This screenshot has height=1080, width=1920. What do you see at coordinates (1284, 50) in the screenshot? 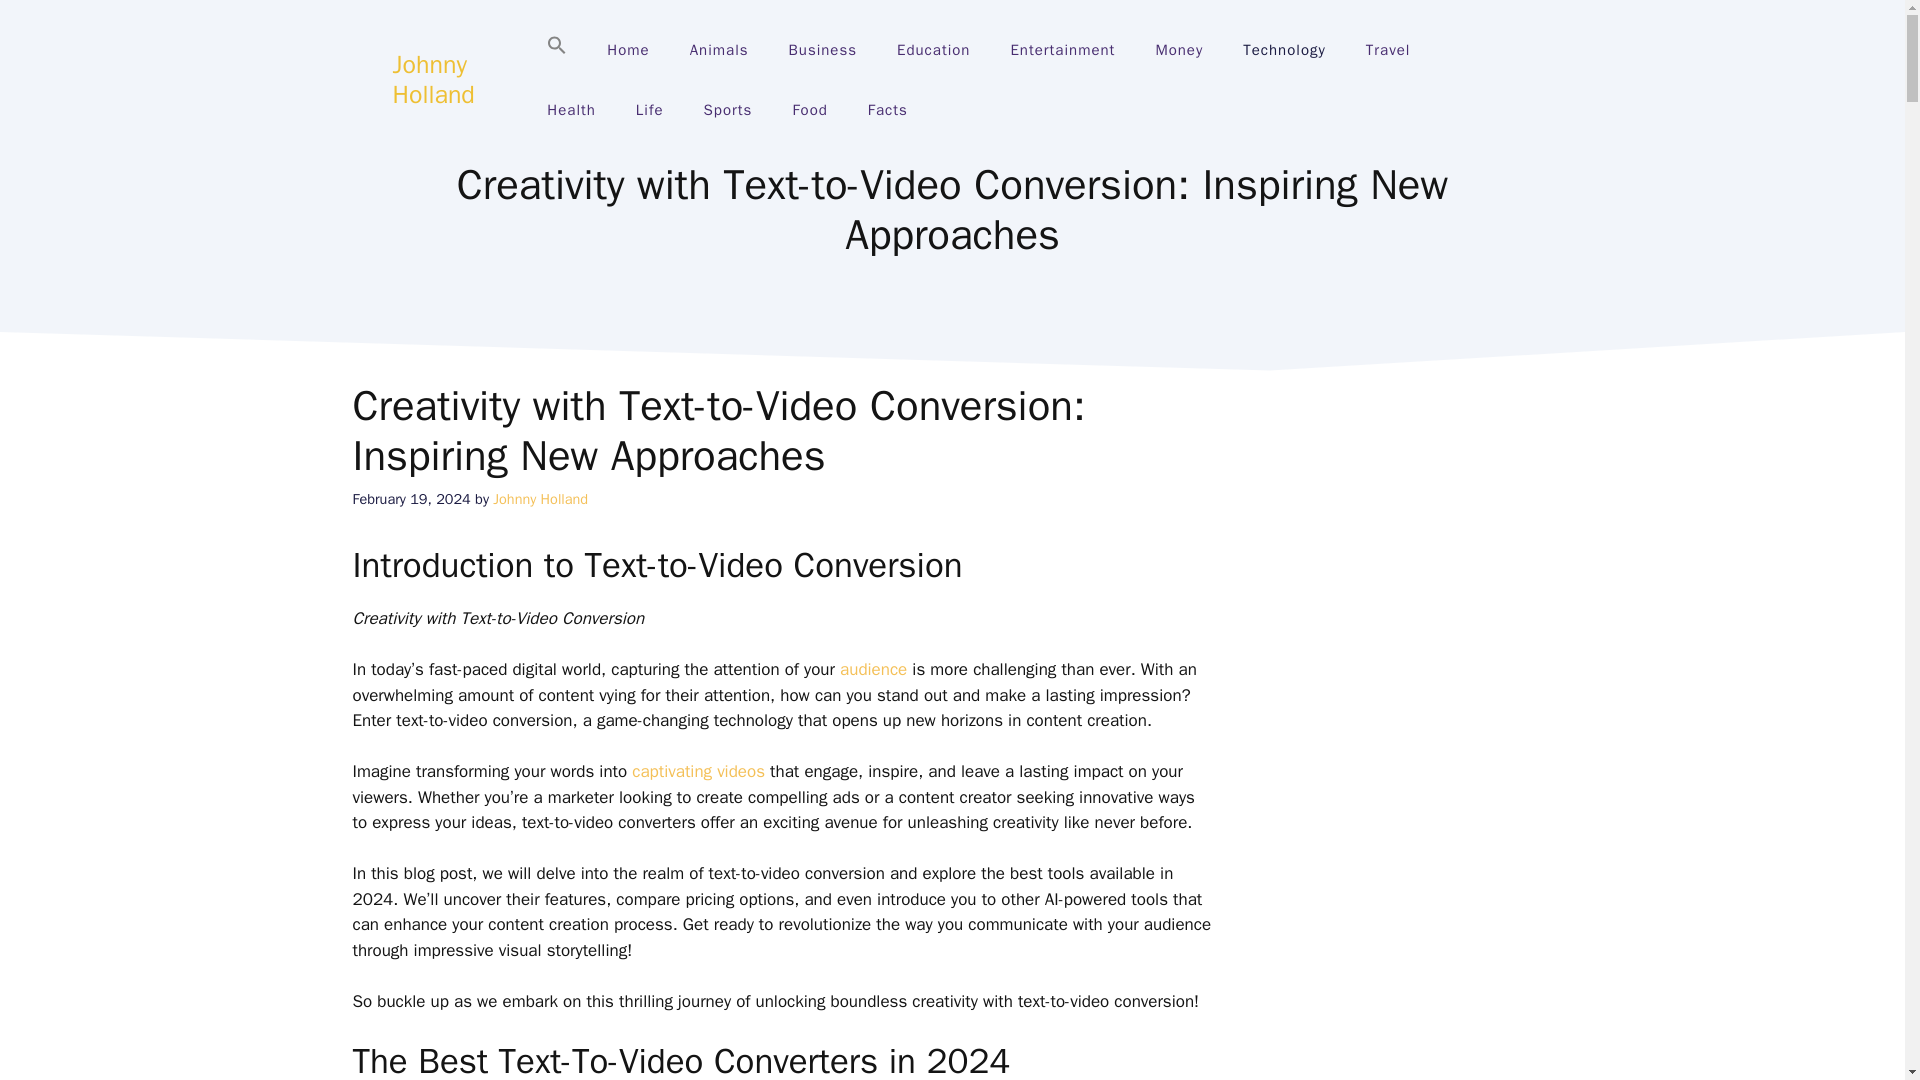
I see `Technology` at bounding box center [1284, 50].